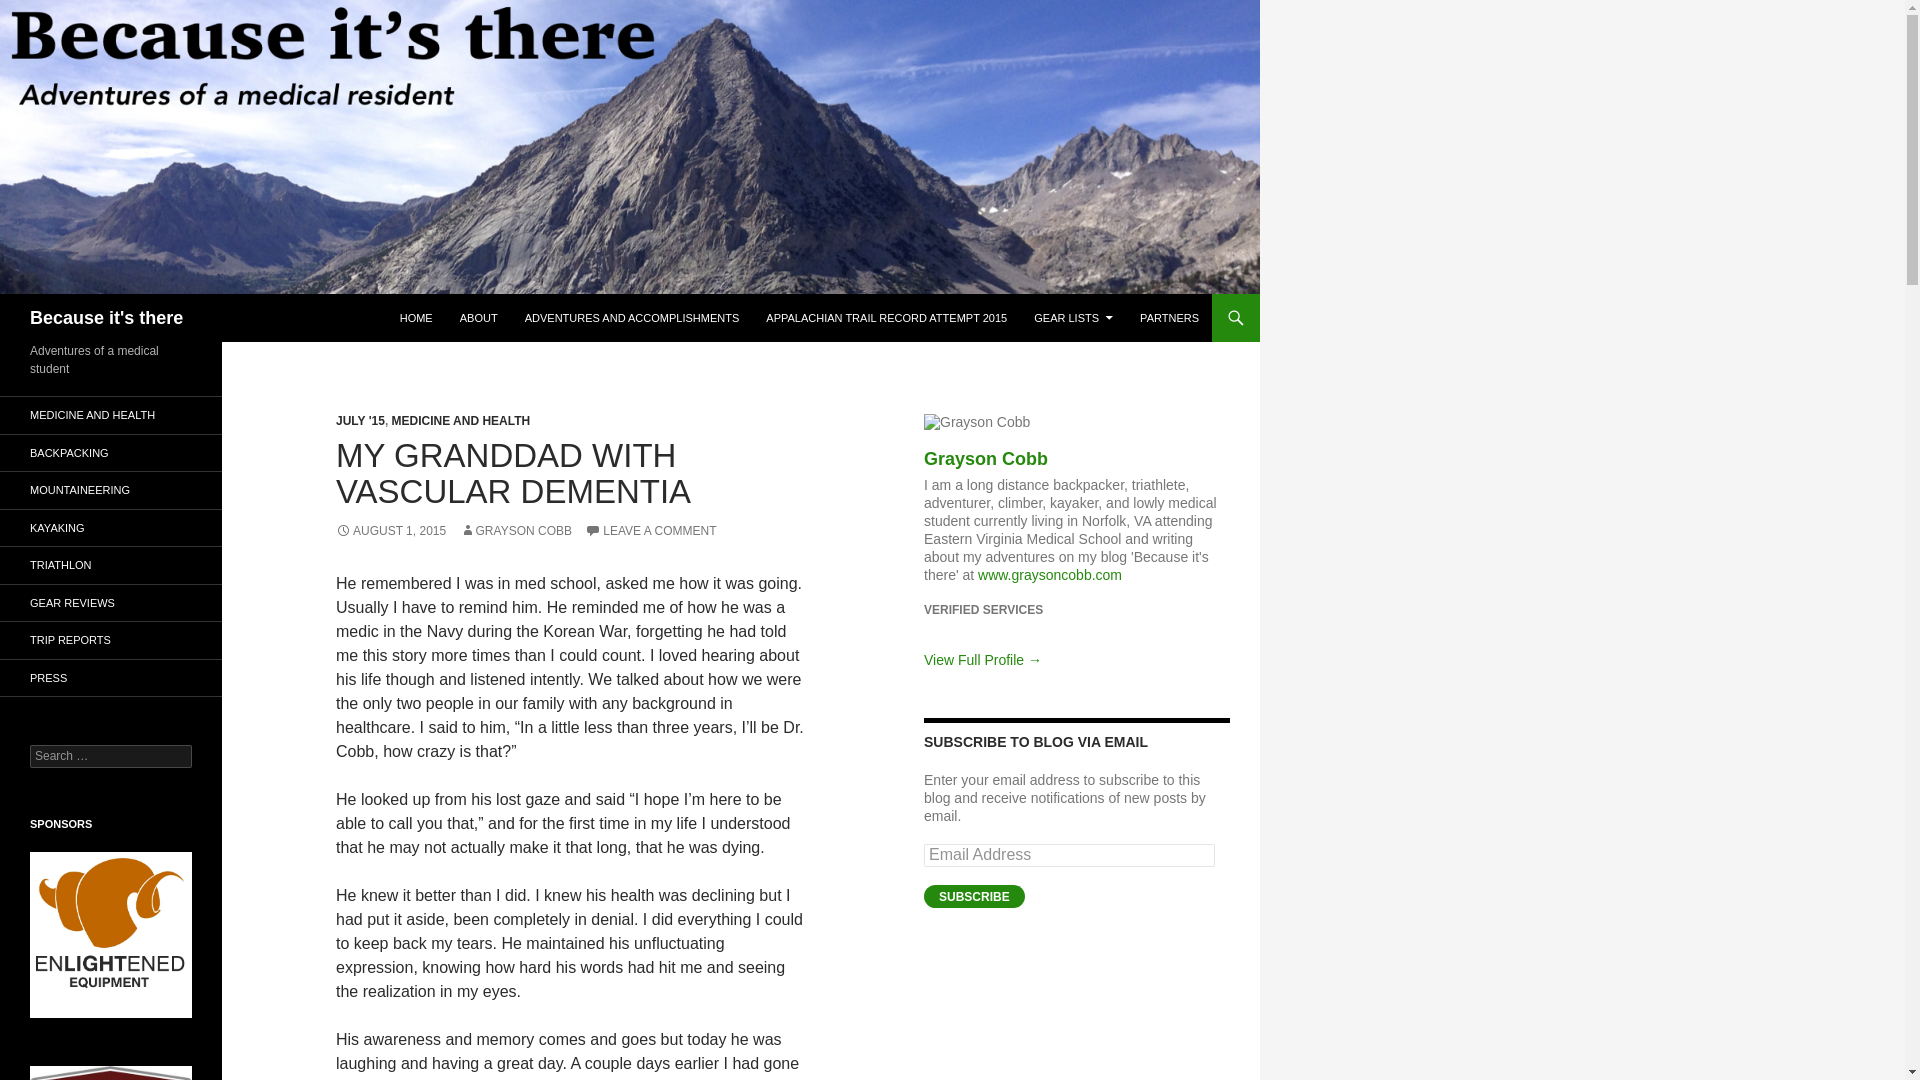 This screenshot has height=1080, width=1920. I want to click on MEDICINE AND HEALTH, so click(461, 420).